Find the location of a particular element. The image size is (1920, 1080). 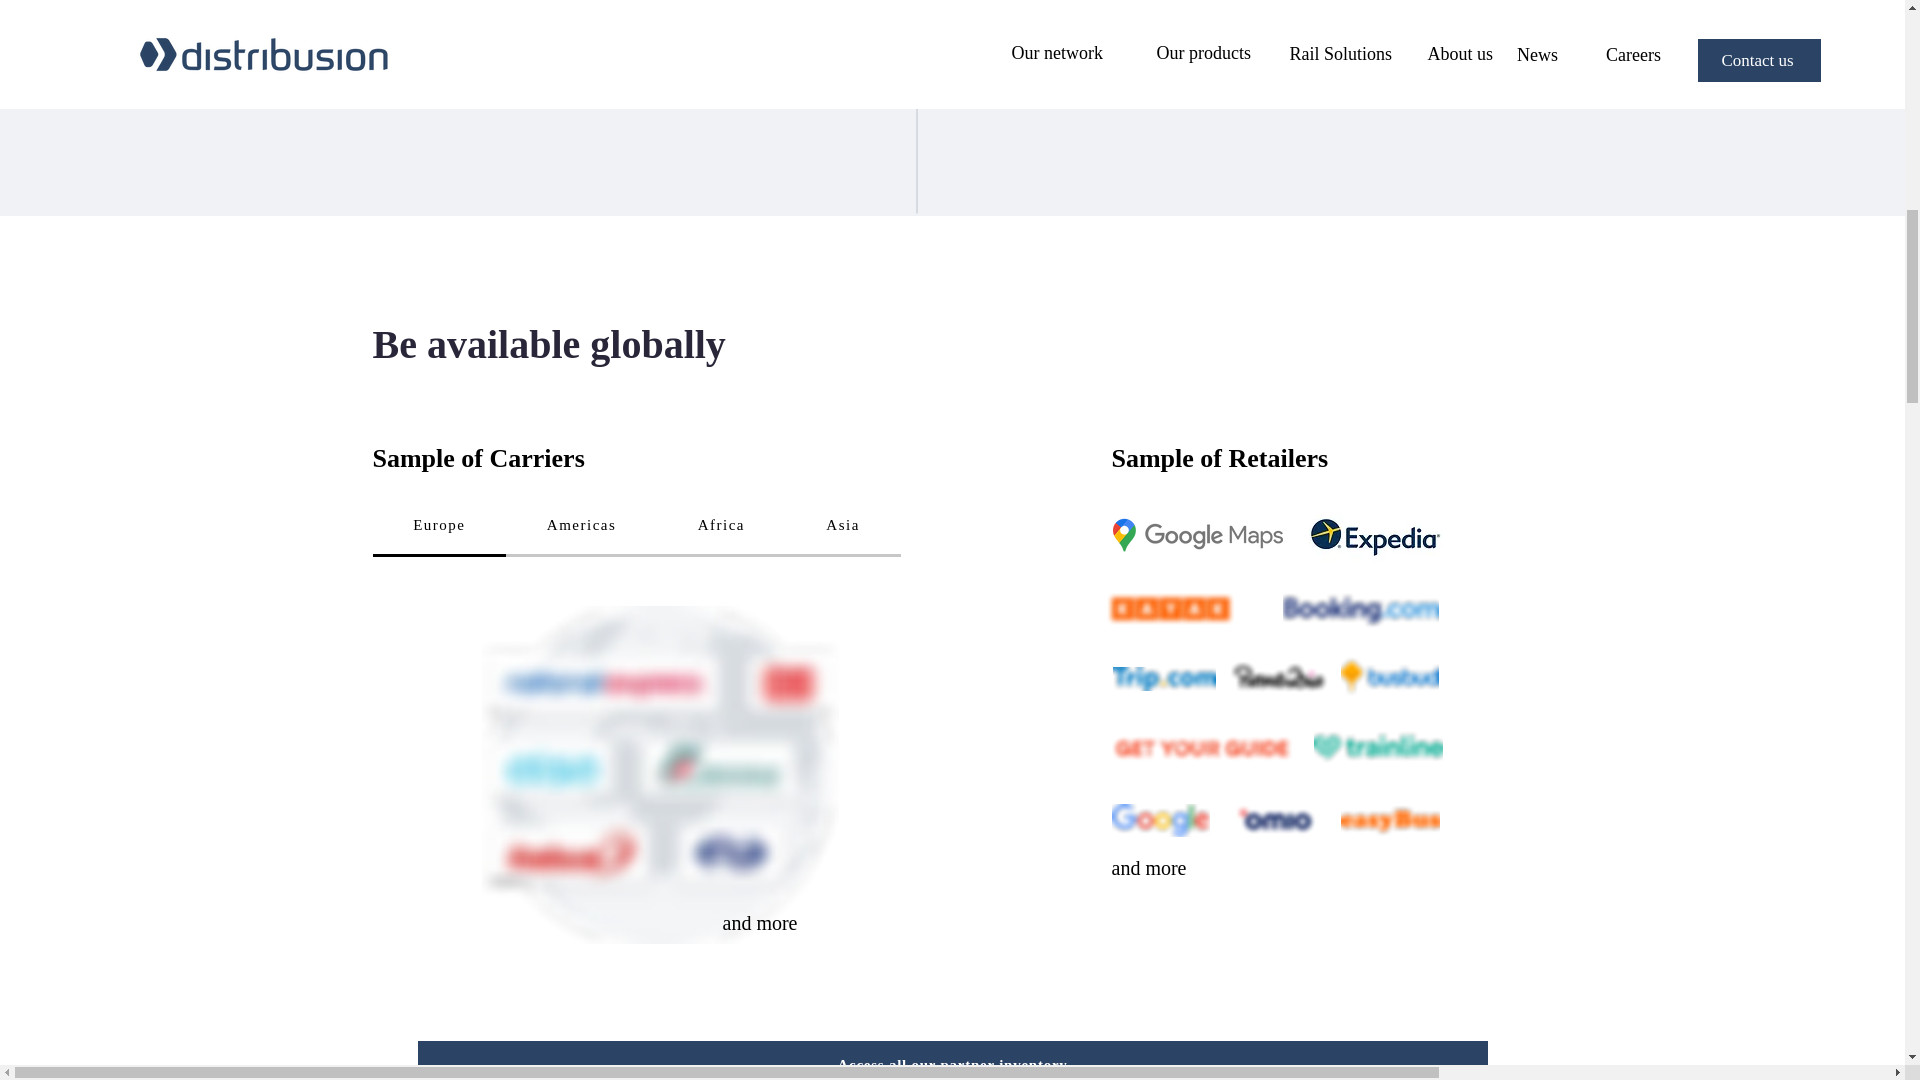

trainline is located at coordinates (1378, 748).